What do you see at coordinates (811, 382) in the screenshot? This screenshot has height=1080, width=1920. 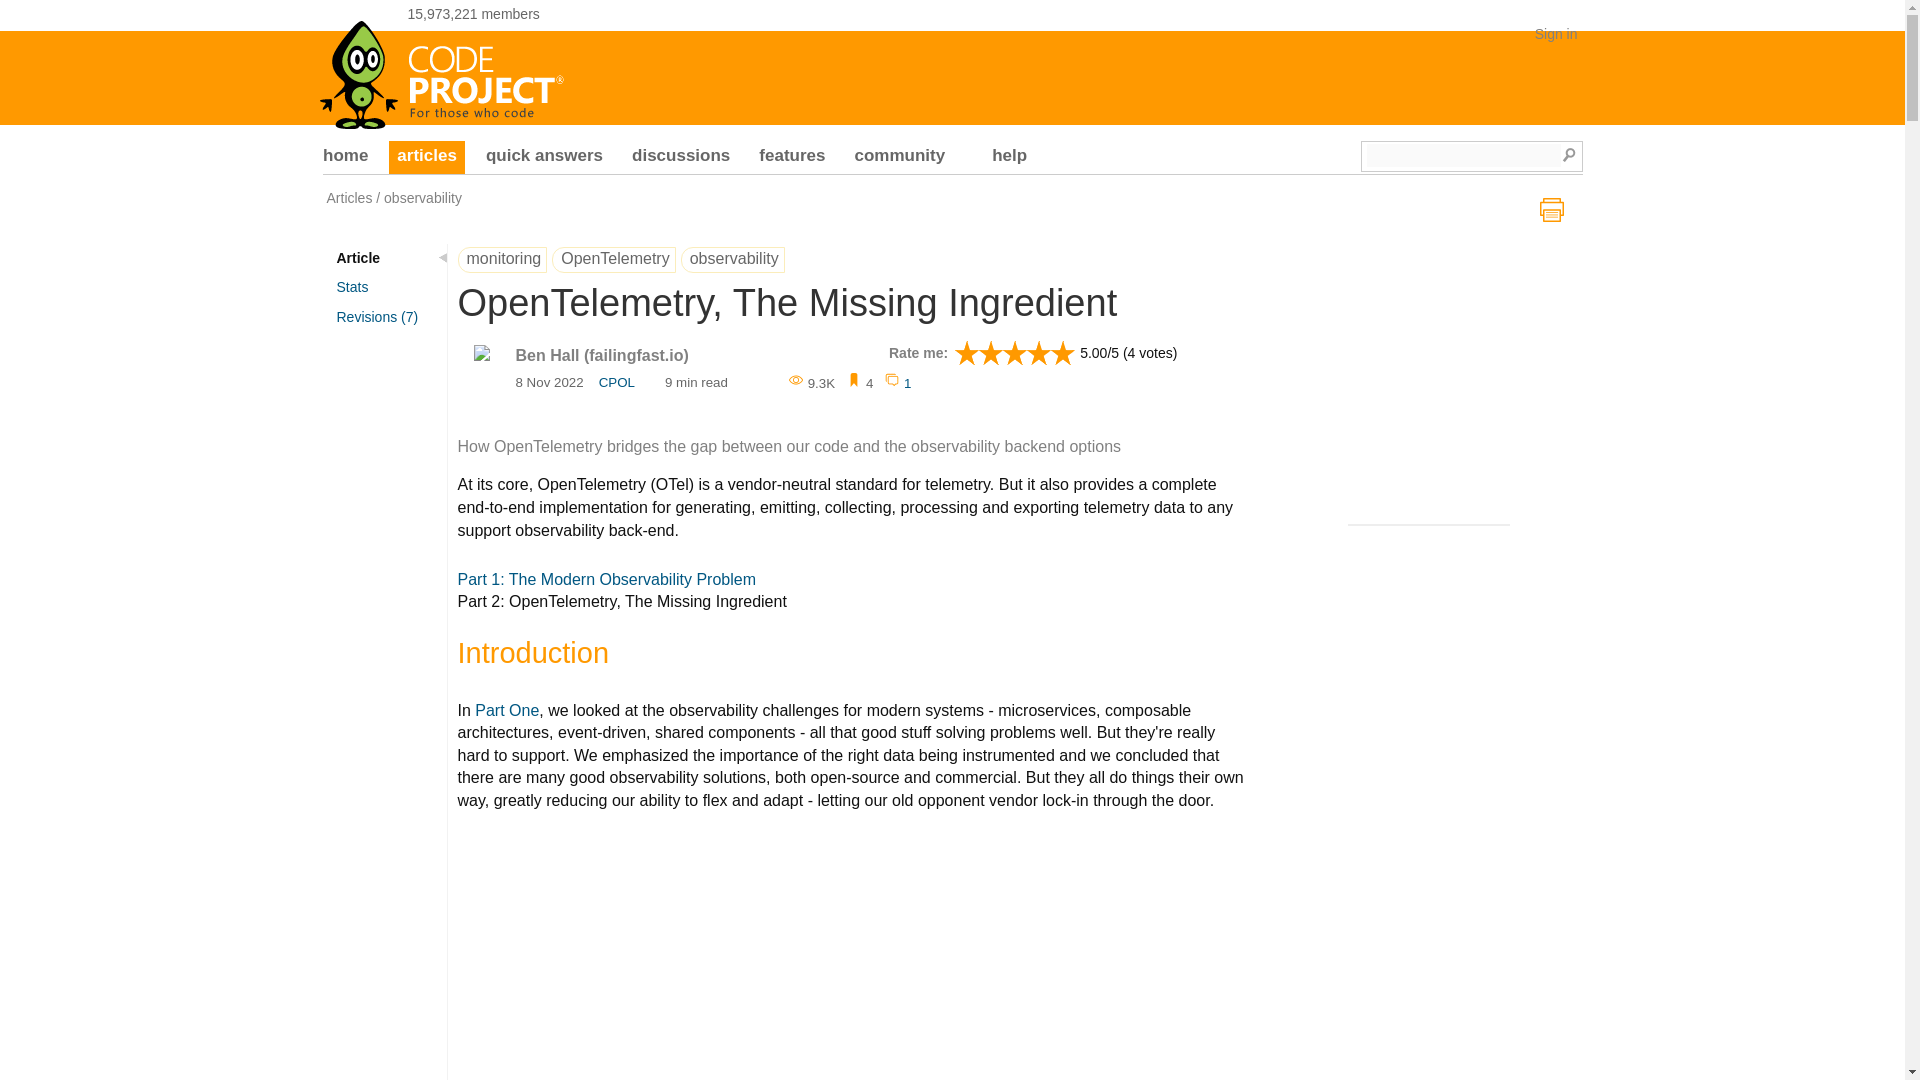 I see `Views` at bounding box center [811, 382].